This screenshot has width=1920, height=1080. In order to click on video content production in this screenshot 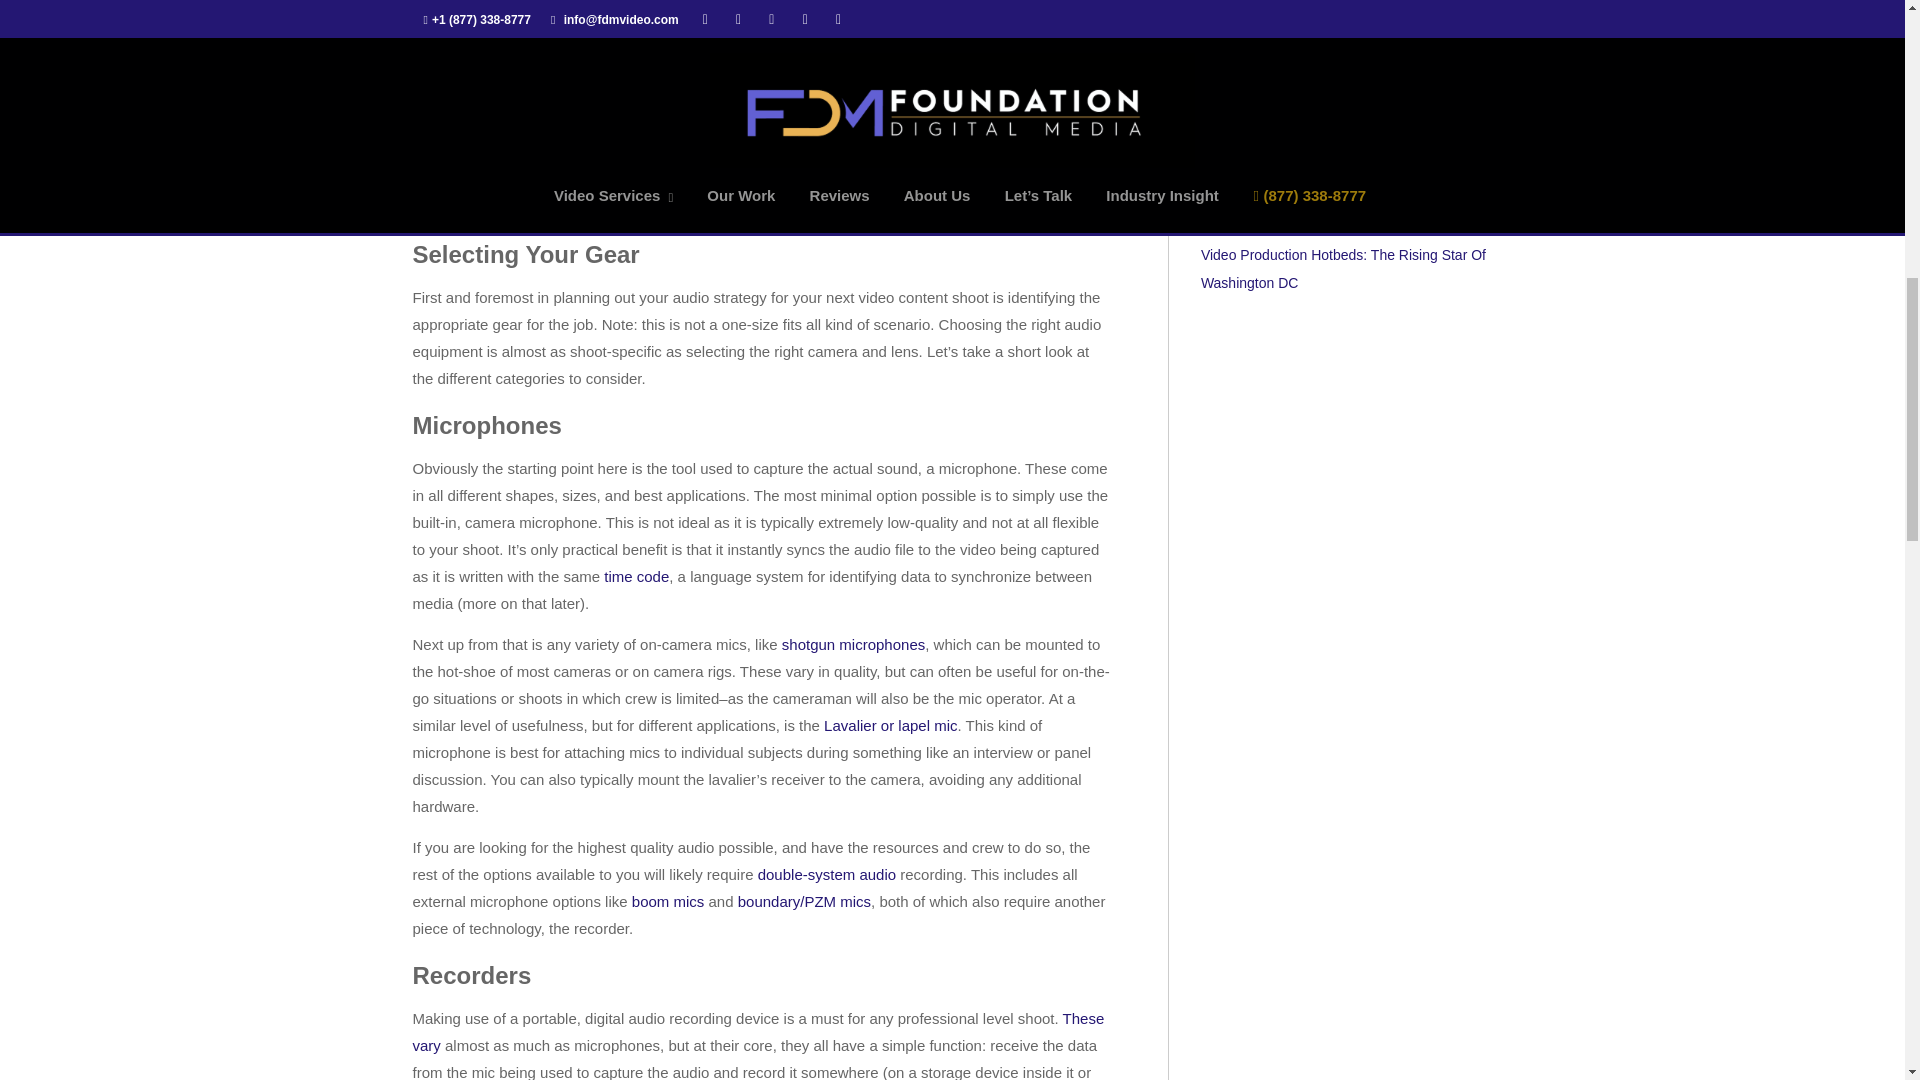, I will do `click(851, 153)`.